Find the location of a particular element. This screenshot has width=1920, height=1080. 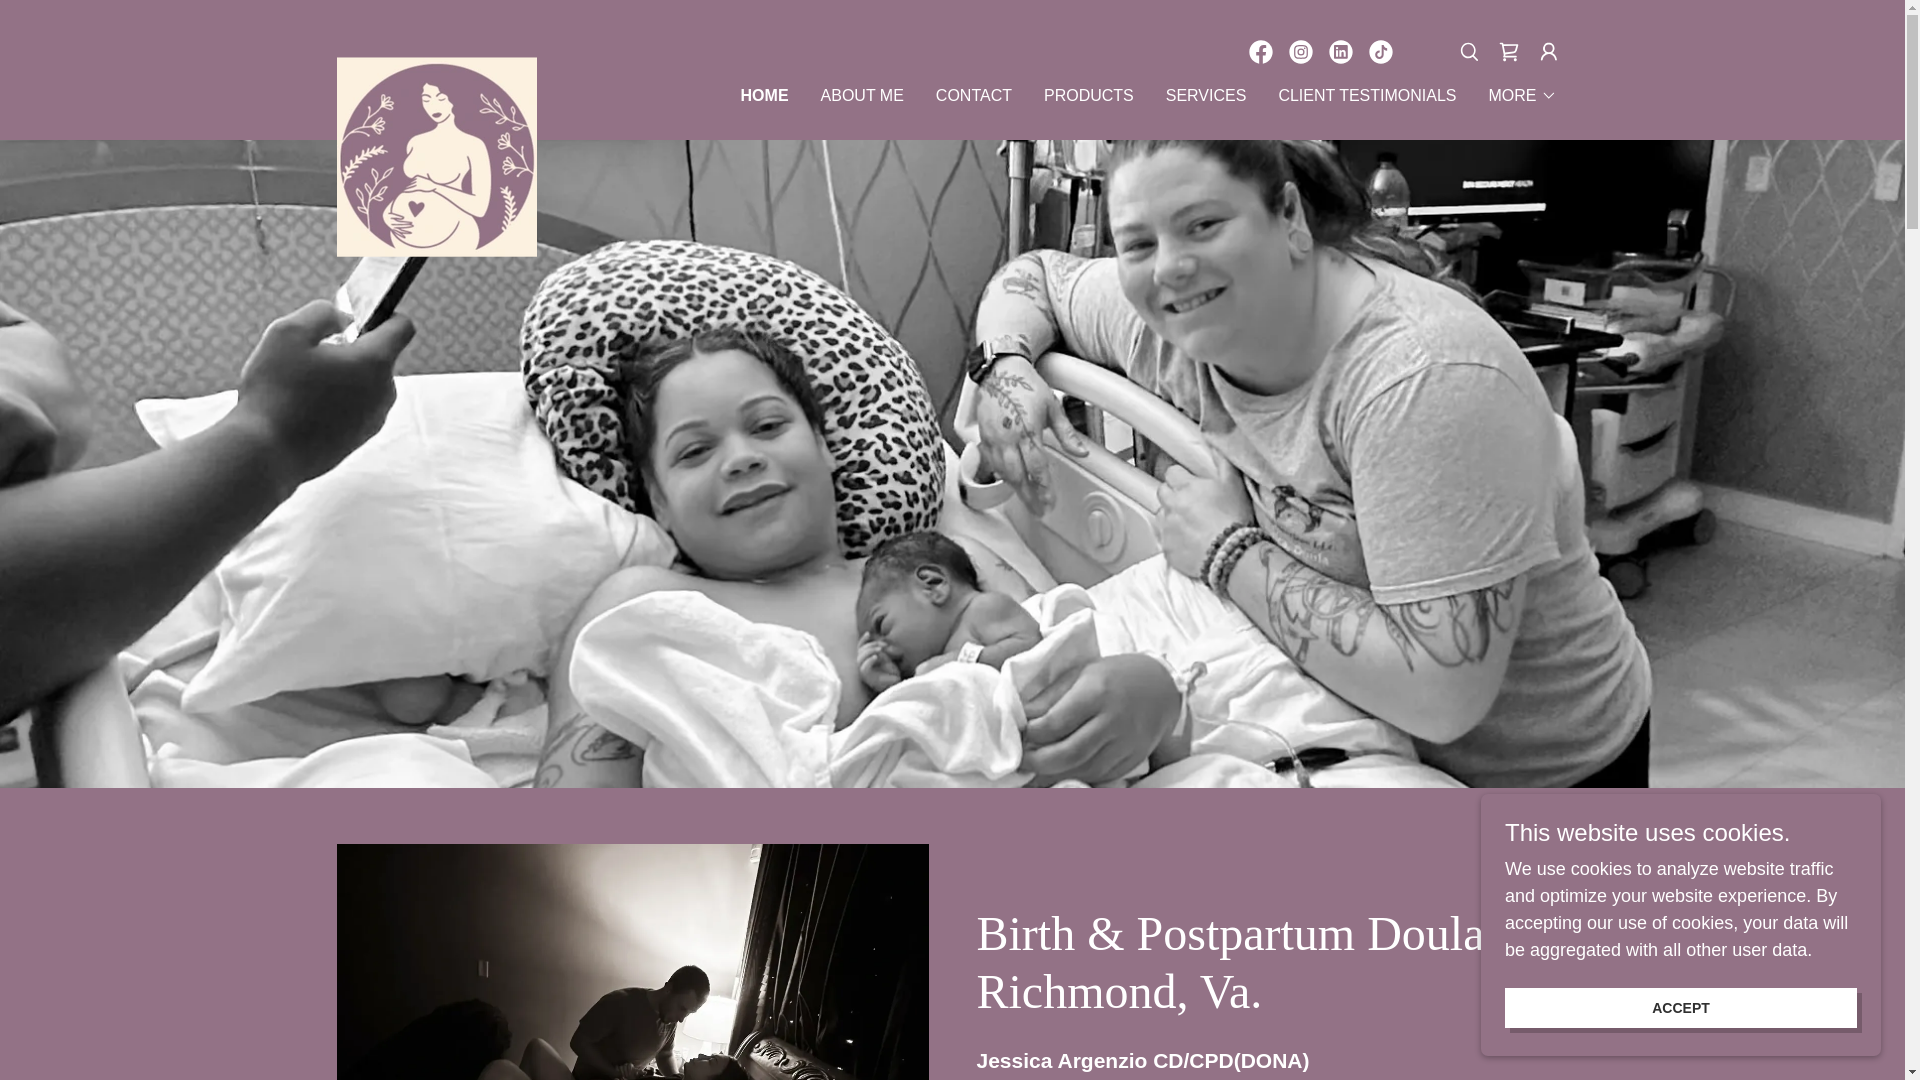

CONTACT is located at coordinates (973, 96).